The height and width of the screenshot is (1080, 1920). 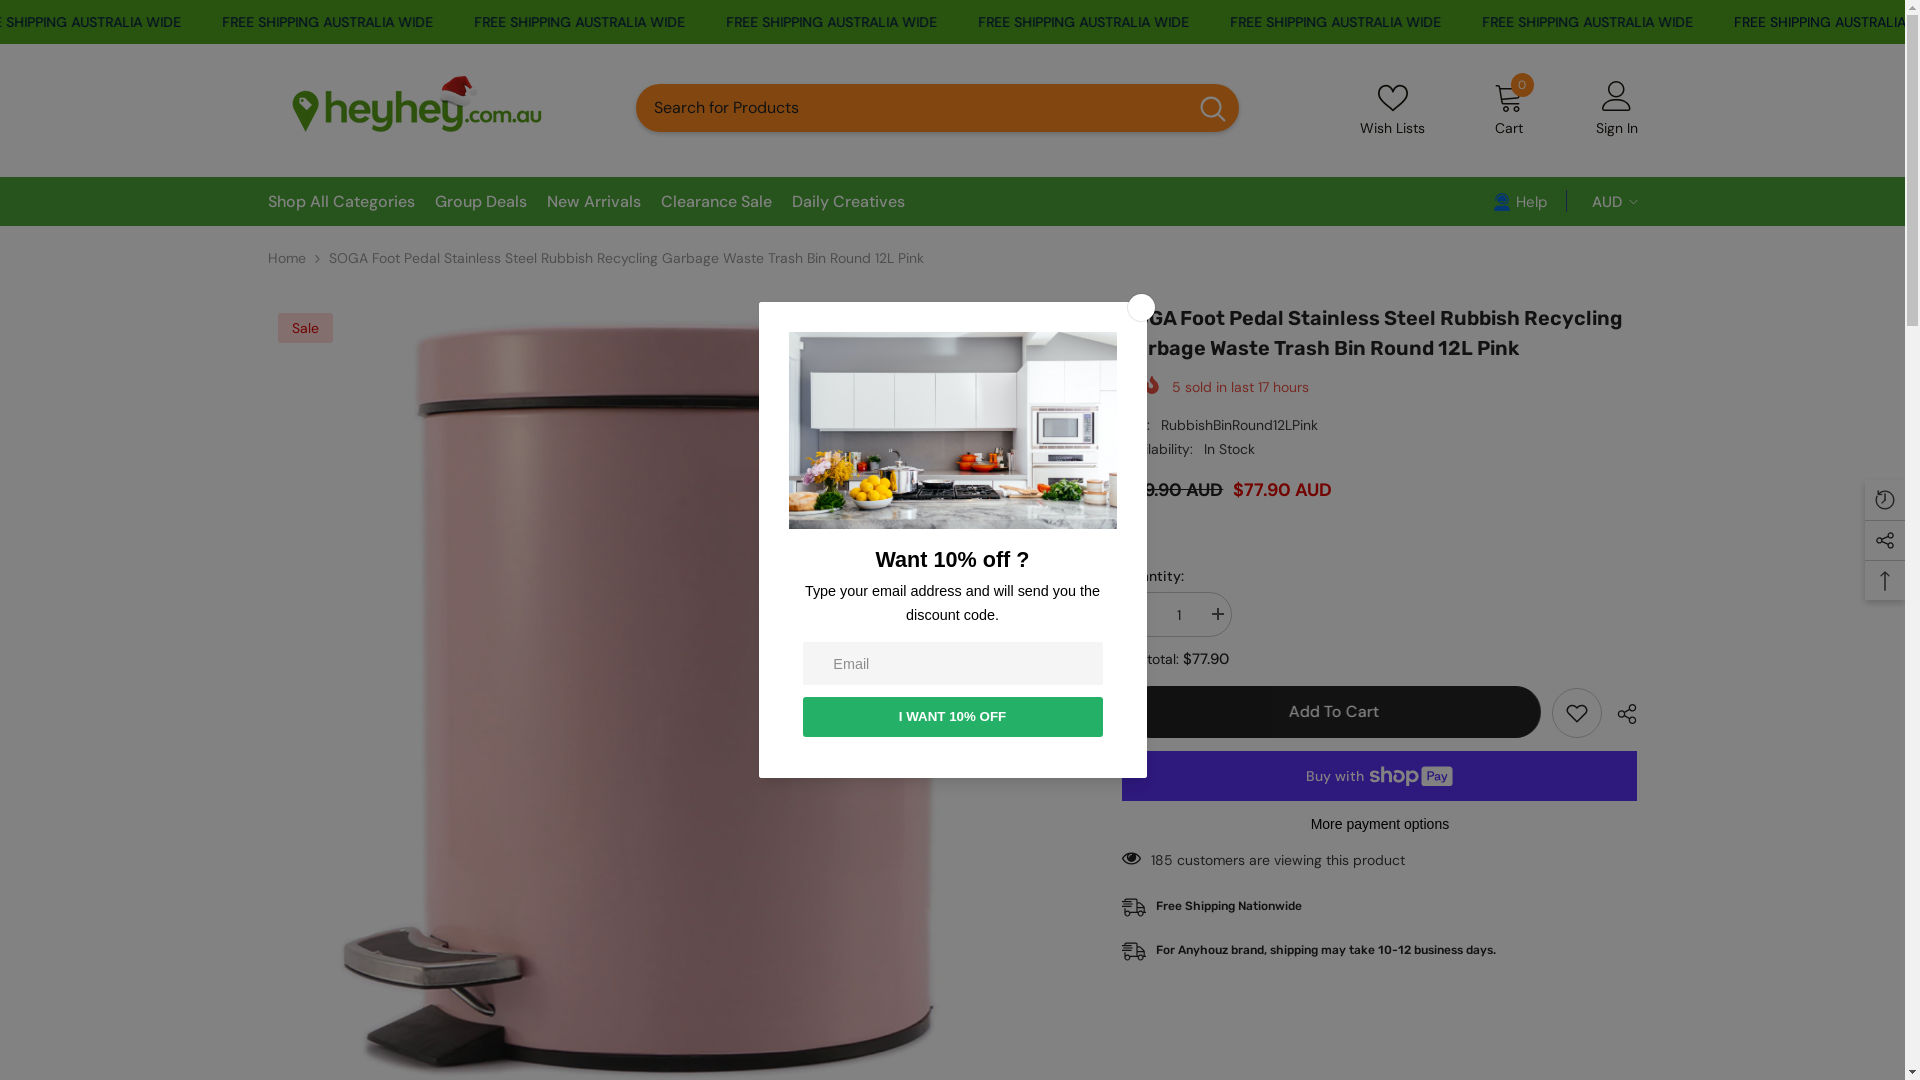 I want to click on Shop All Categories, so click(x=342, y=207).